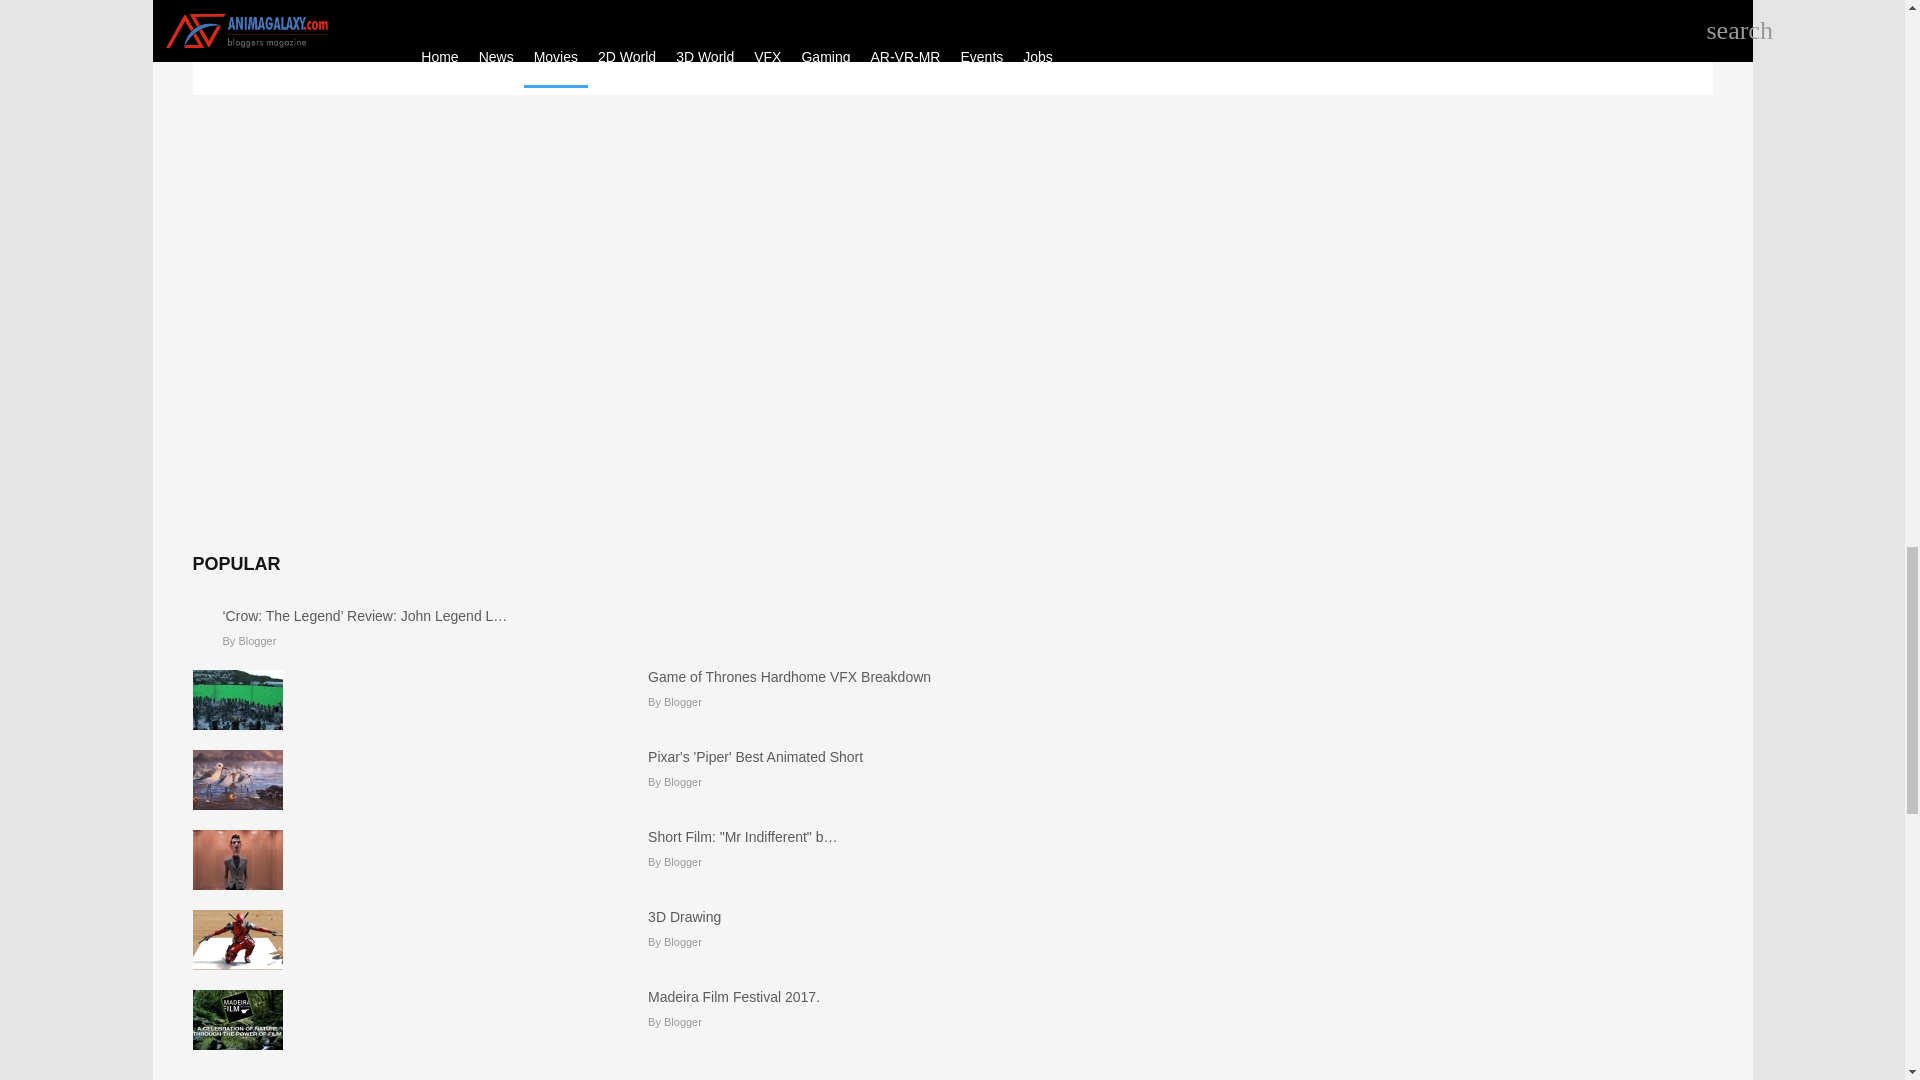  I want to click on Game of Thrones Hardhome VFX Breakdown, so click(790, 676).